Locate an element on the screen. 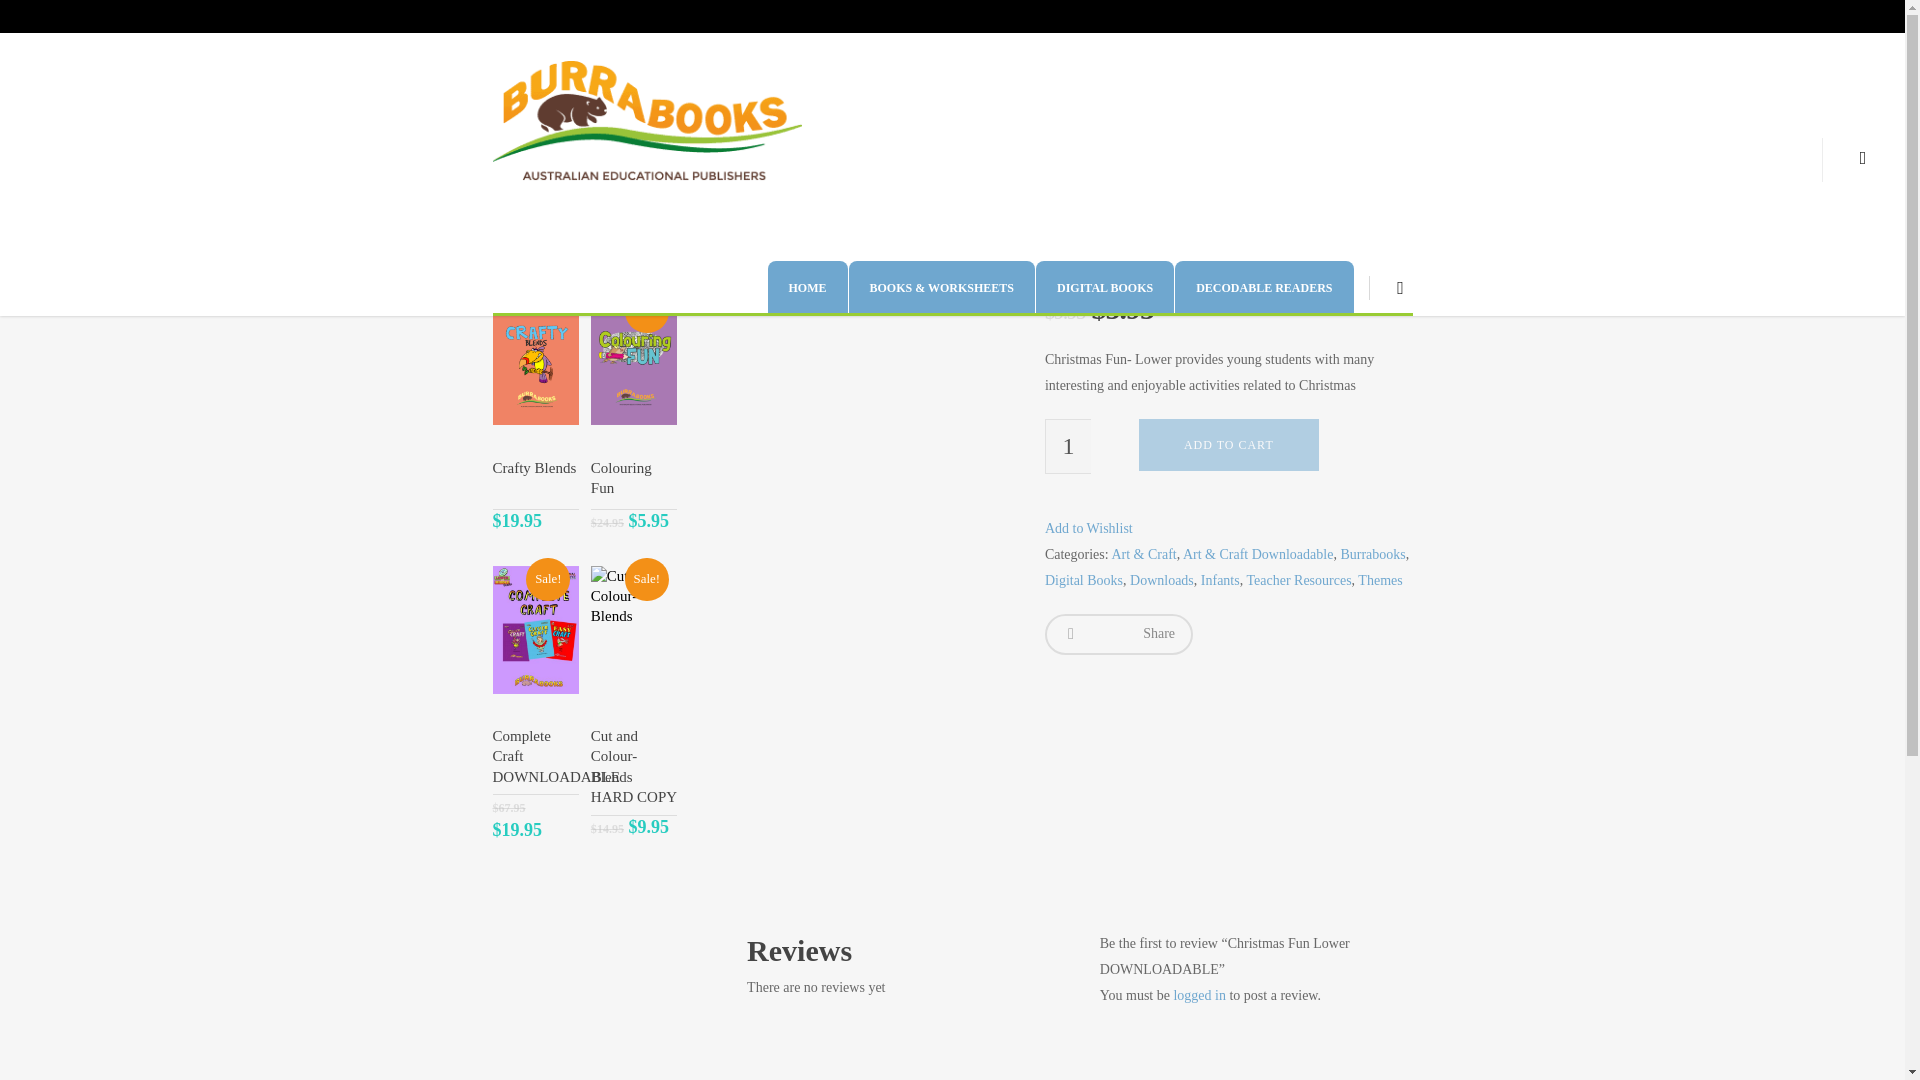  DIGITAL BOOKS is located at coordinates (1104, 287).